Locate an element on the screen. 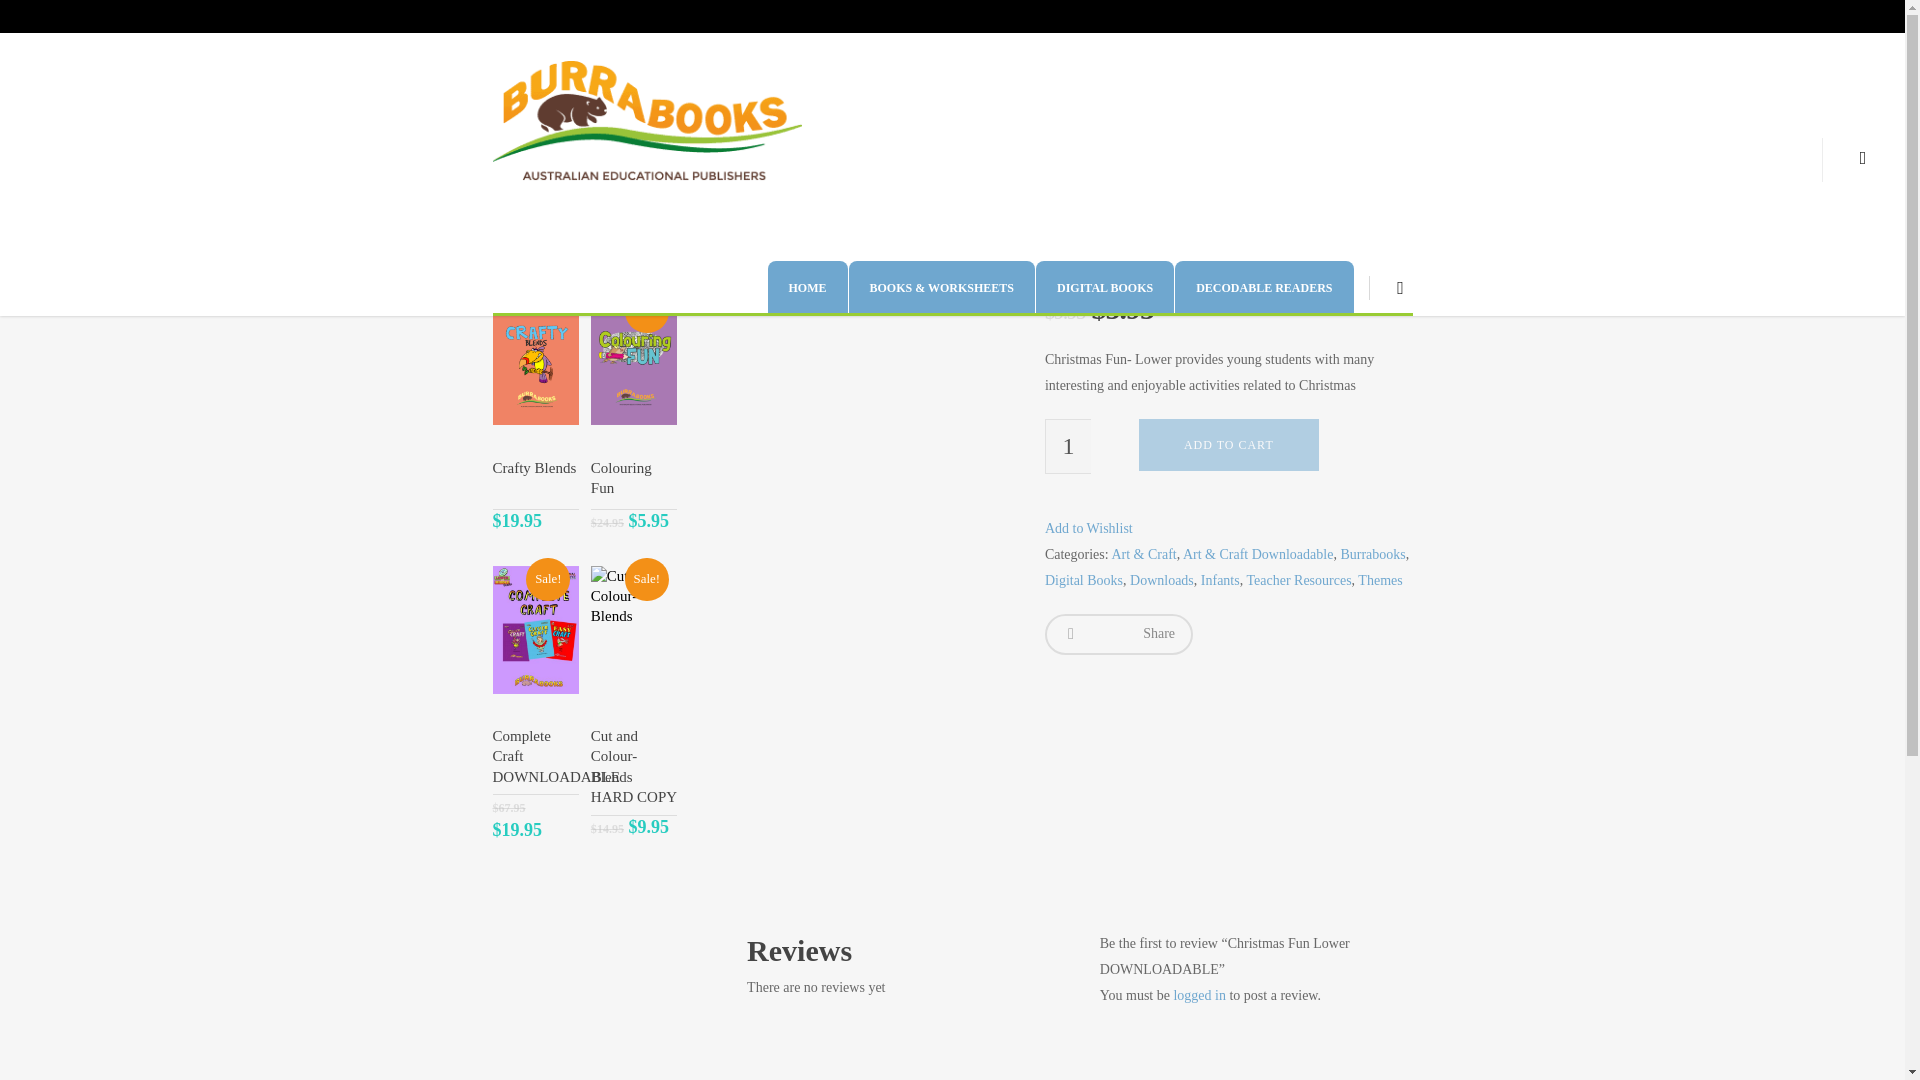  DIGITAL BOOKS is located at coordinates (1104, 287).